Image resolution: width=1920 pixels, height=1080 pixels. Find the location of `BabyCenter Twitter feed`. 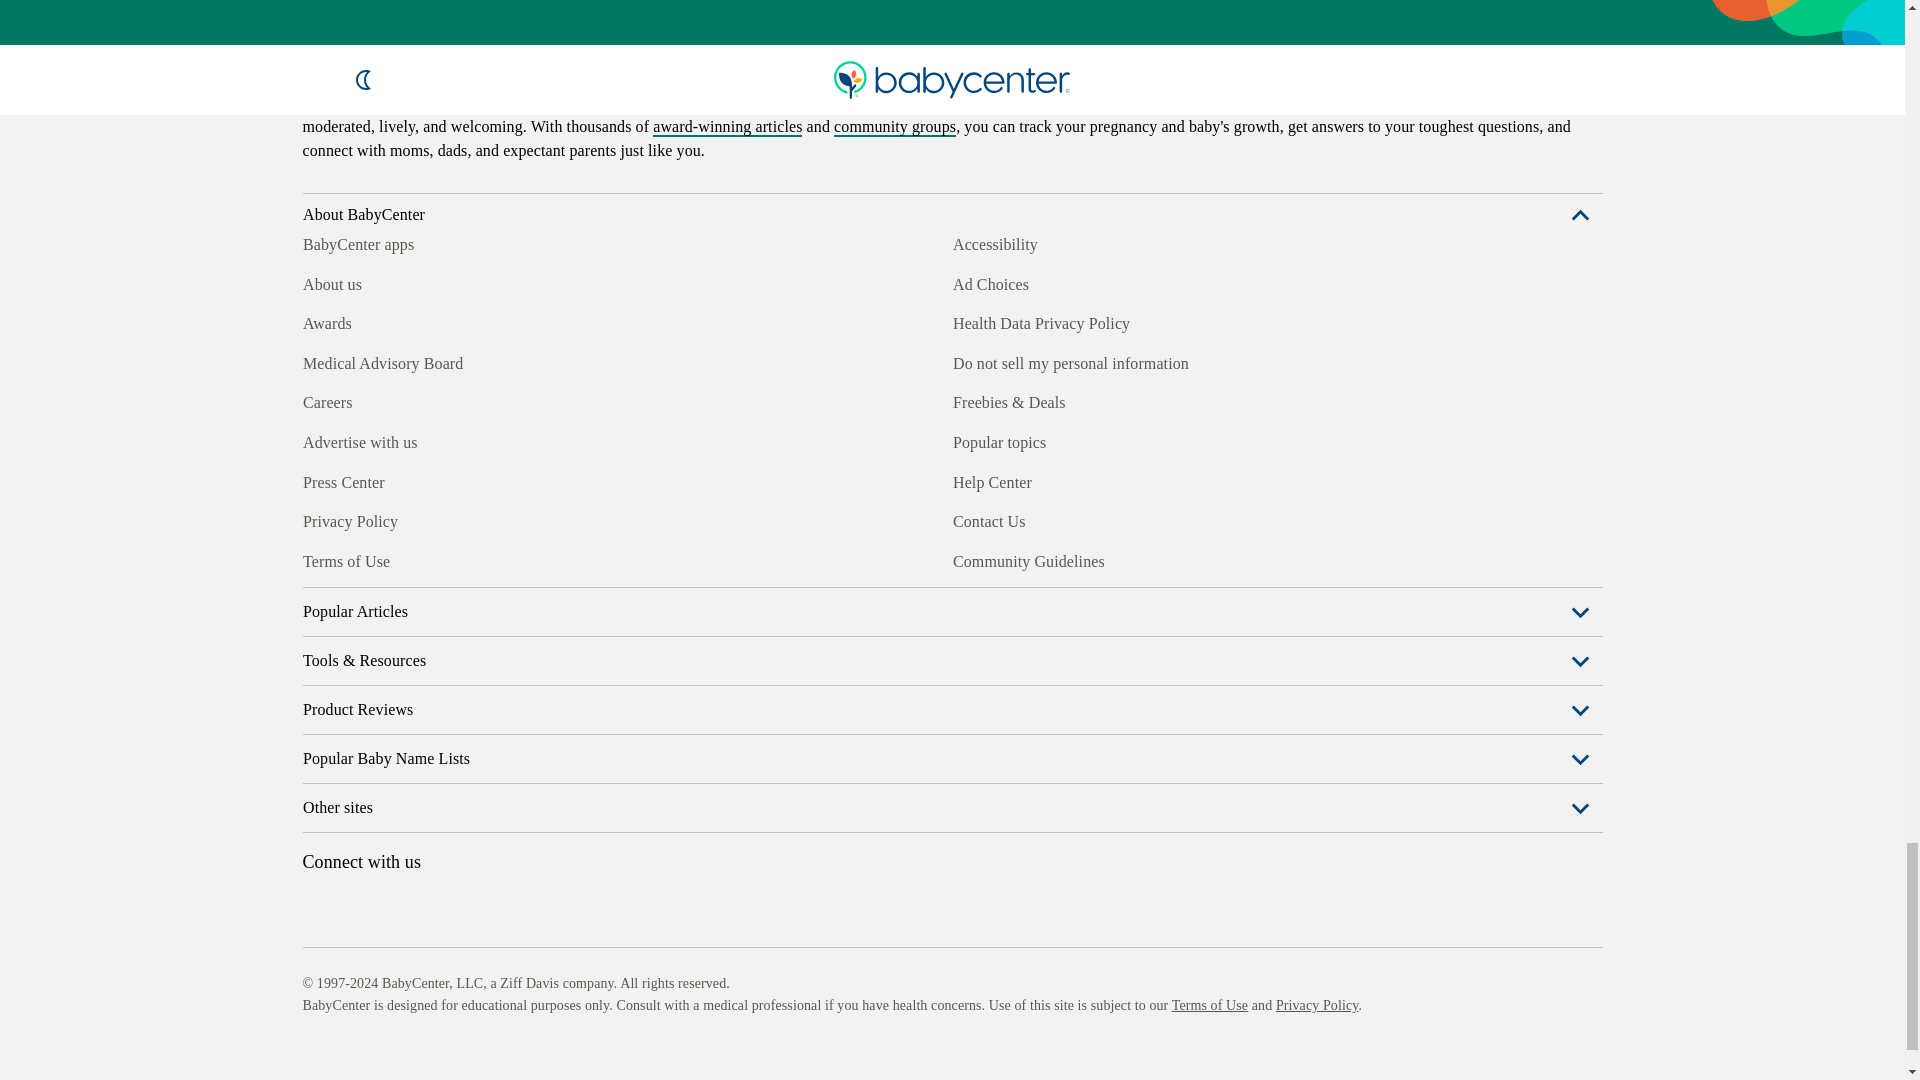

BabyCenter Twitter feed is located at coordinates (500, 611).